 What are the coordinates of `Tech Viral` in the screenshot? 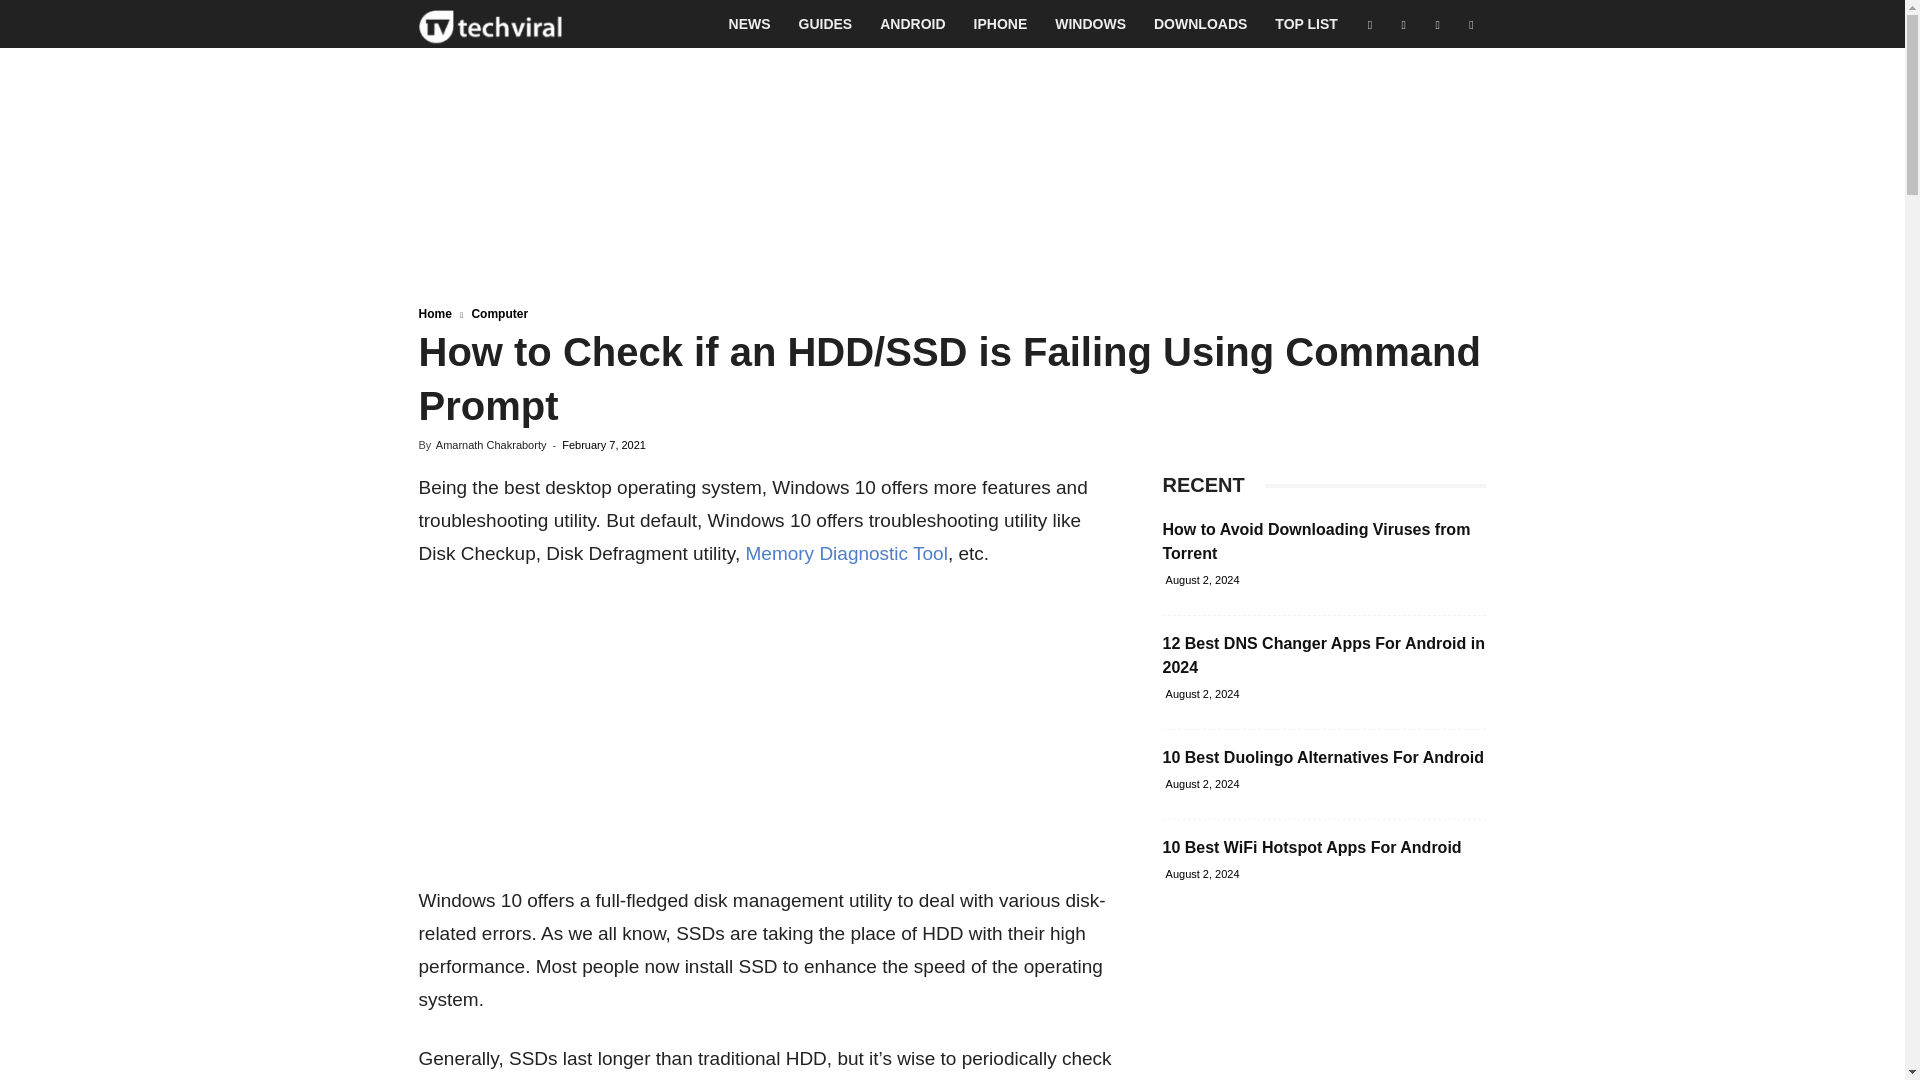 It's located at (490, 24).